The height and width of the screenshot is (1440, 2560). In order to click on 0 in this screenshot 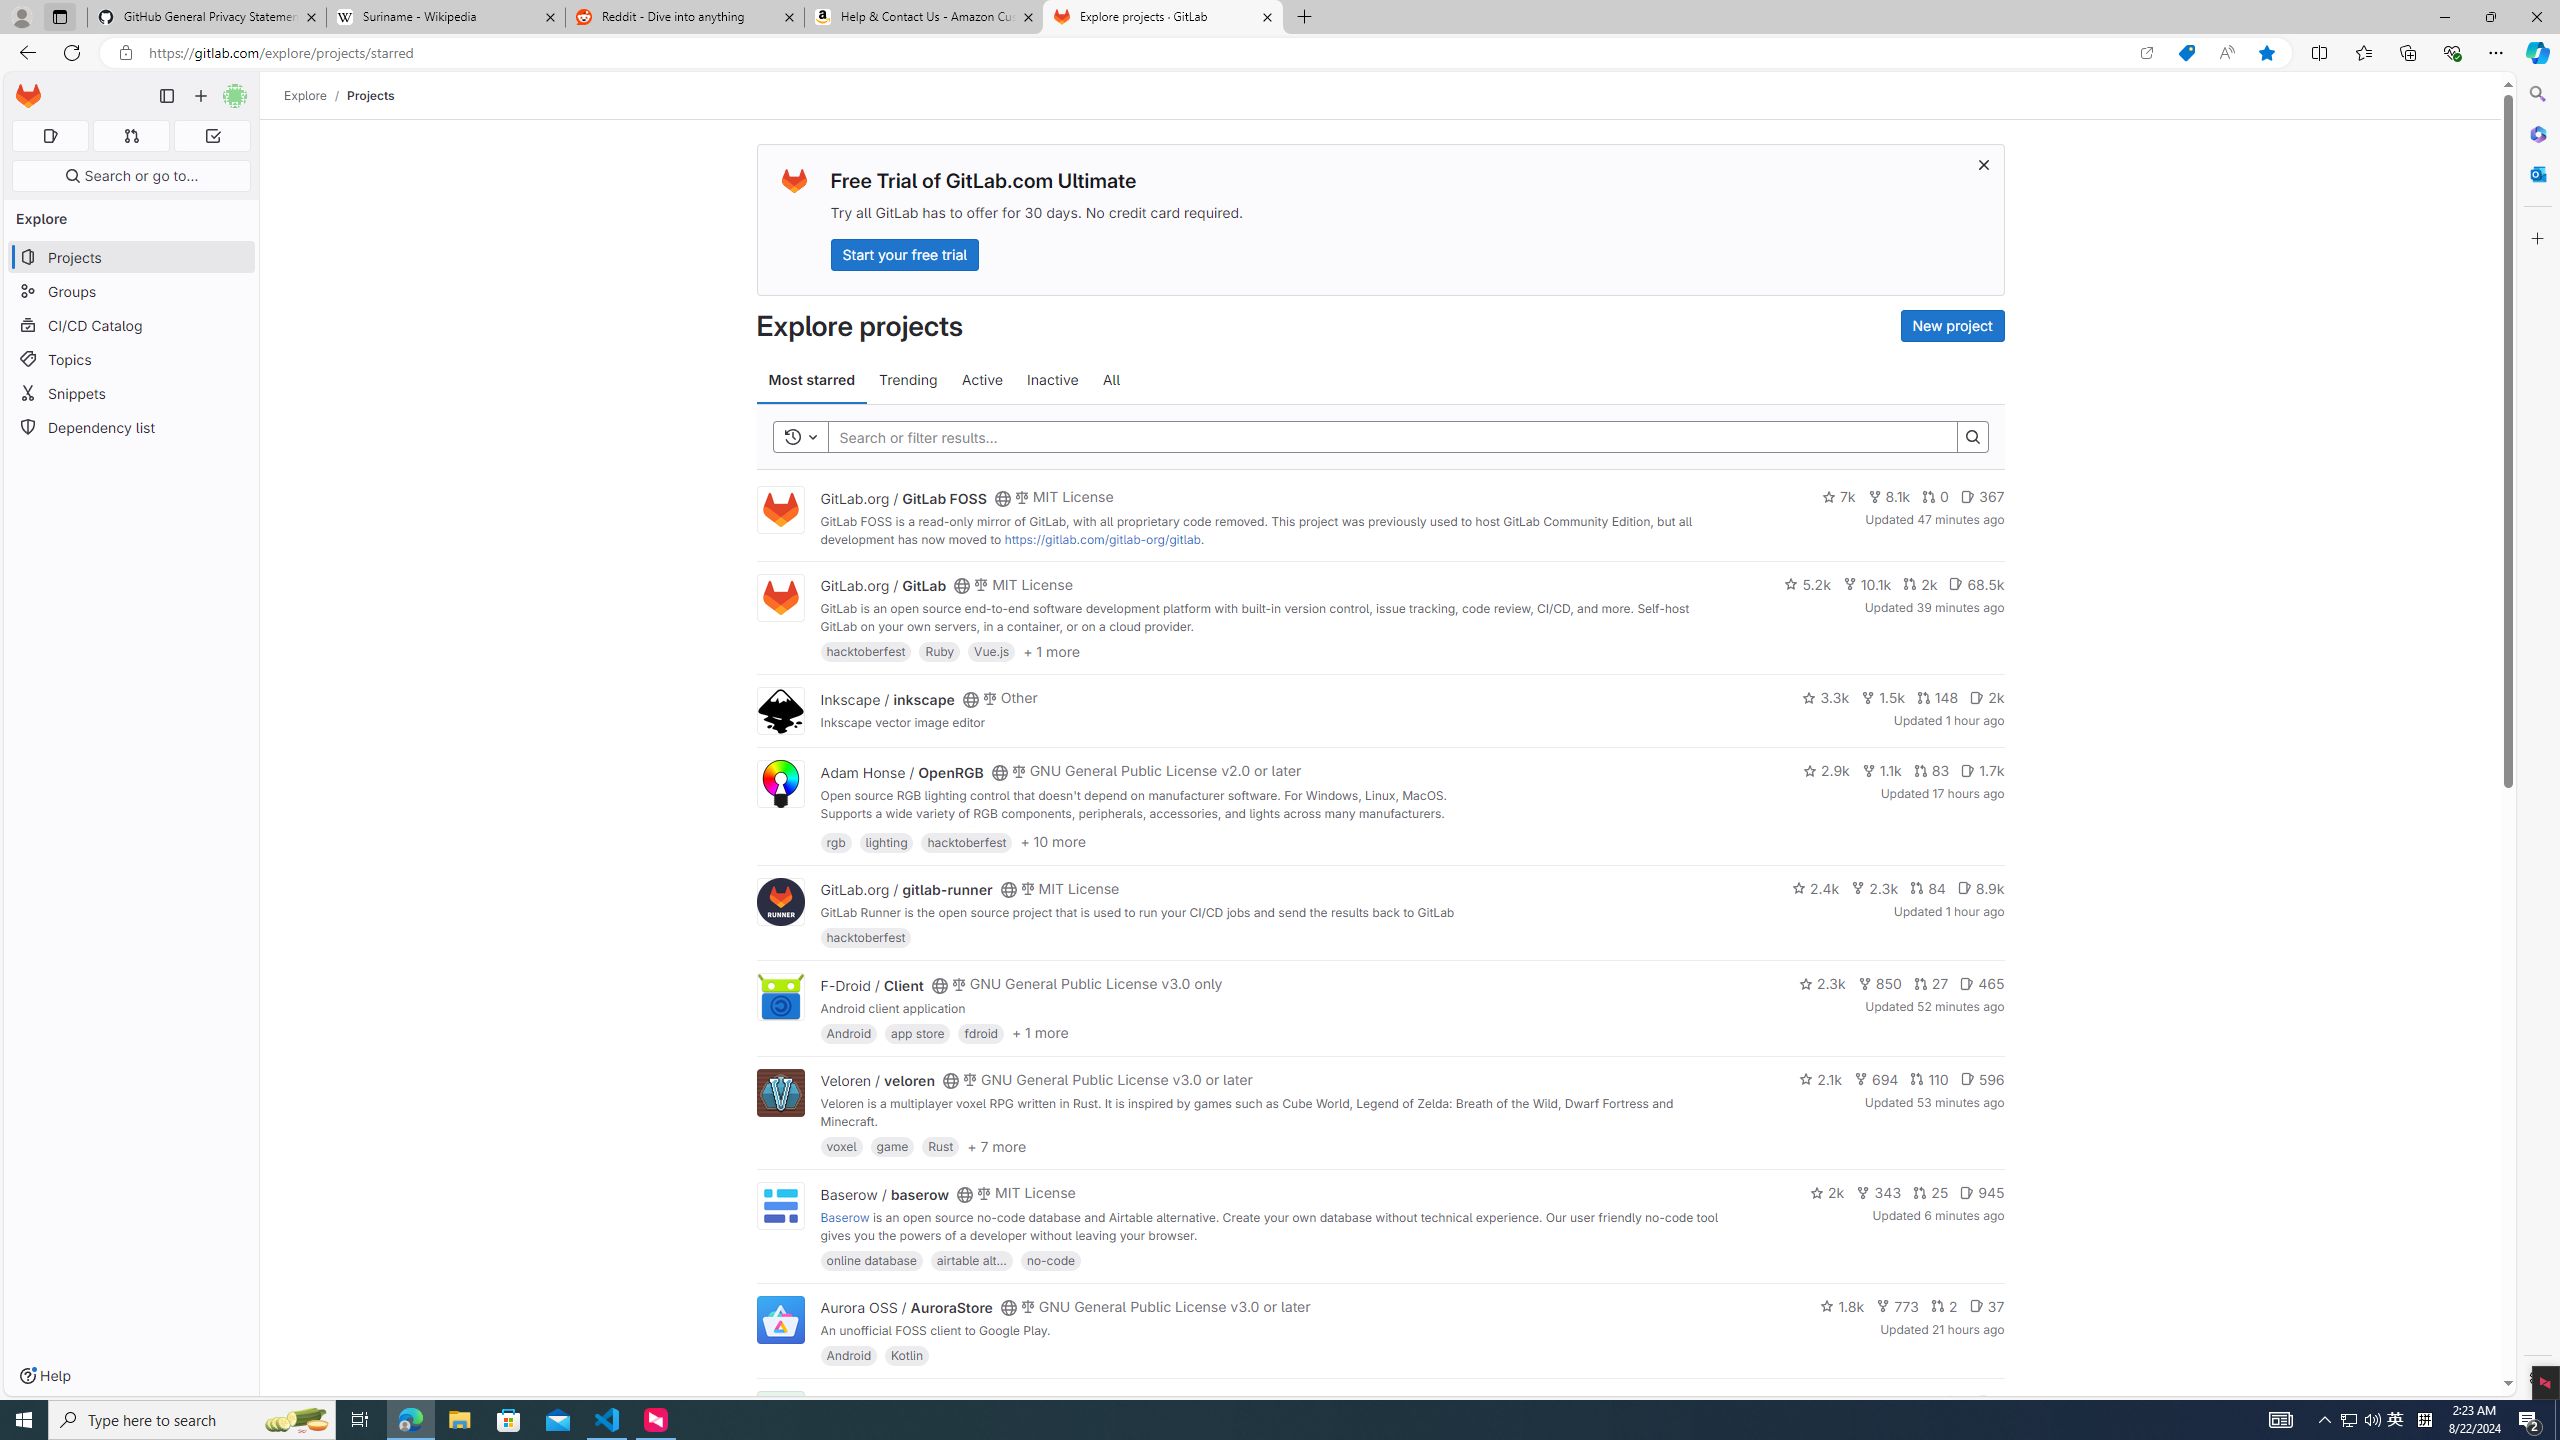, I will do `click(1935, 497)`.